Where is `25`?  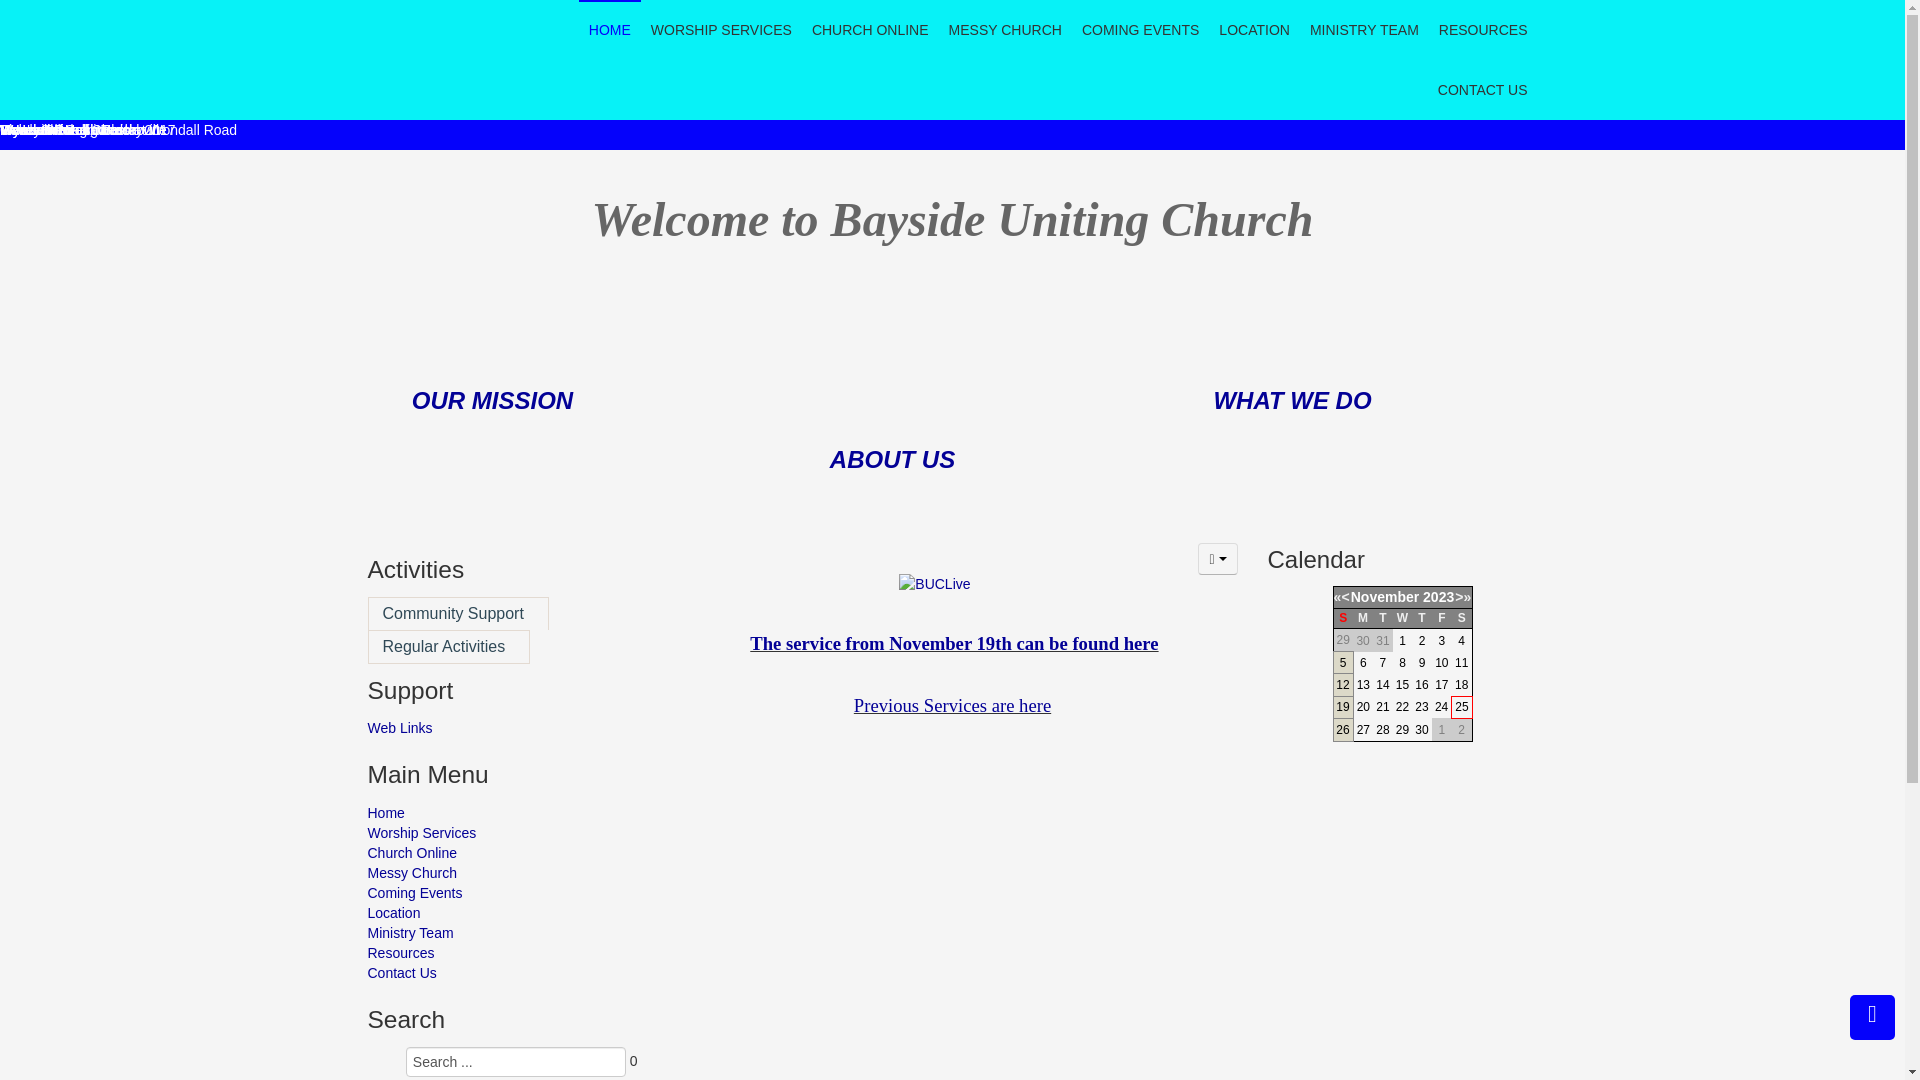 25 is located at coordinates (1462, 707).